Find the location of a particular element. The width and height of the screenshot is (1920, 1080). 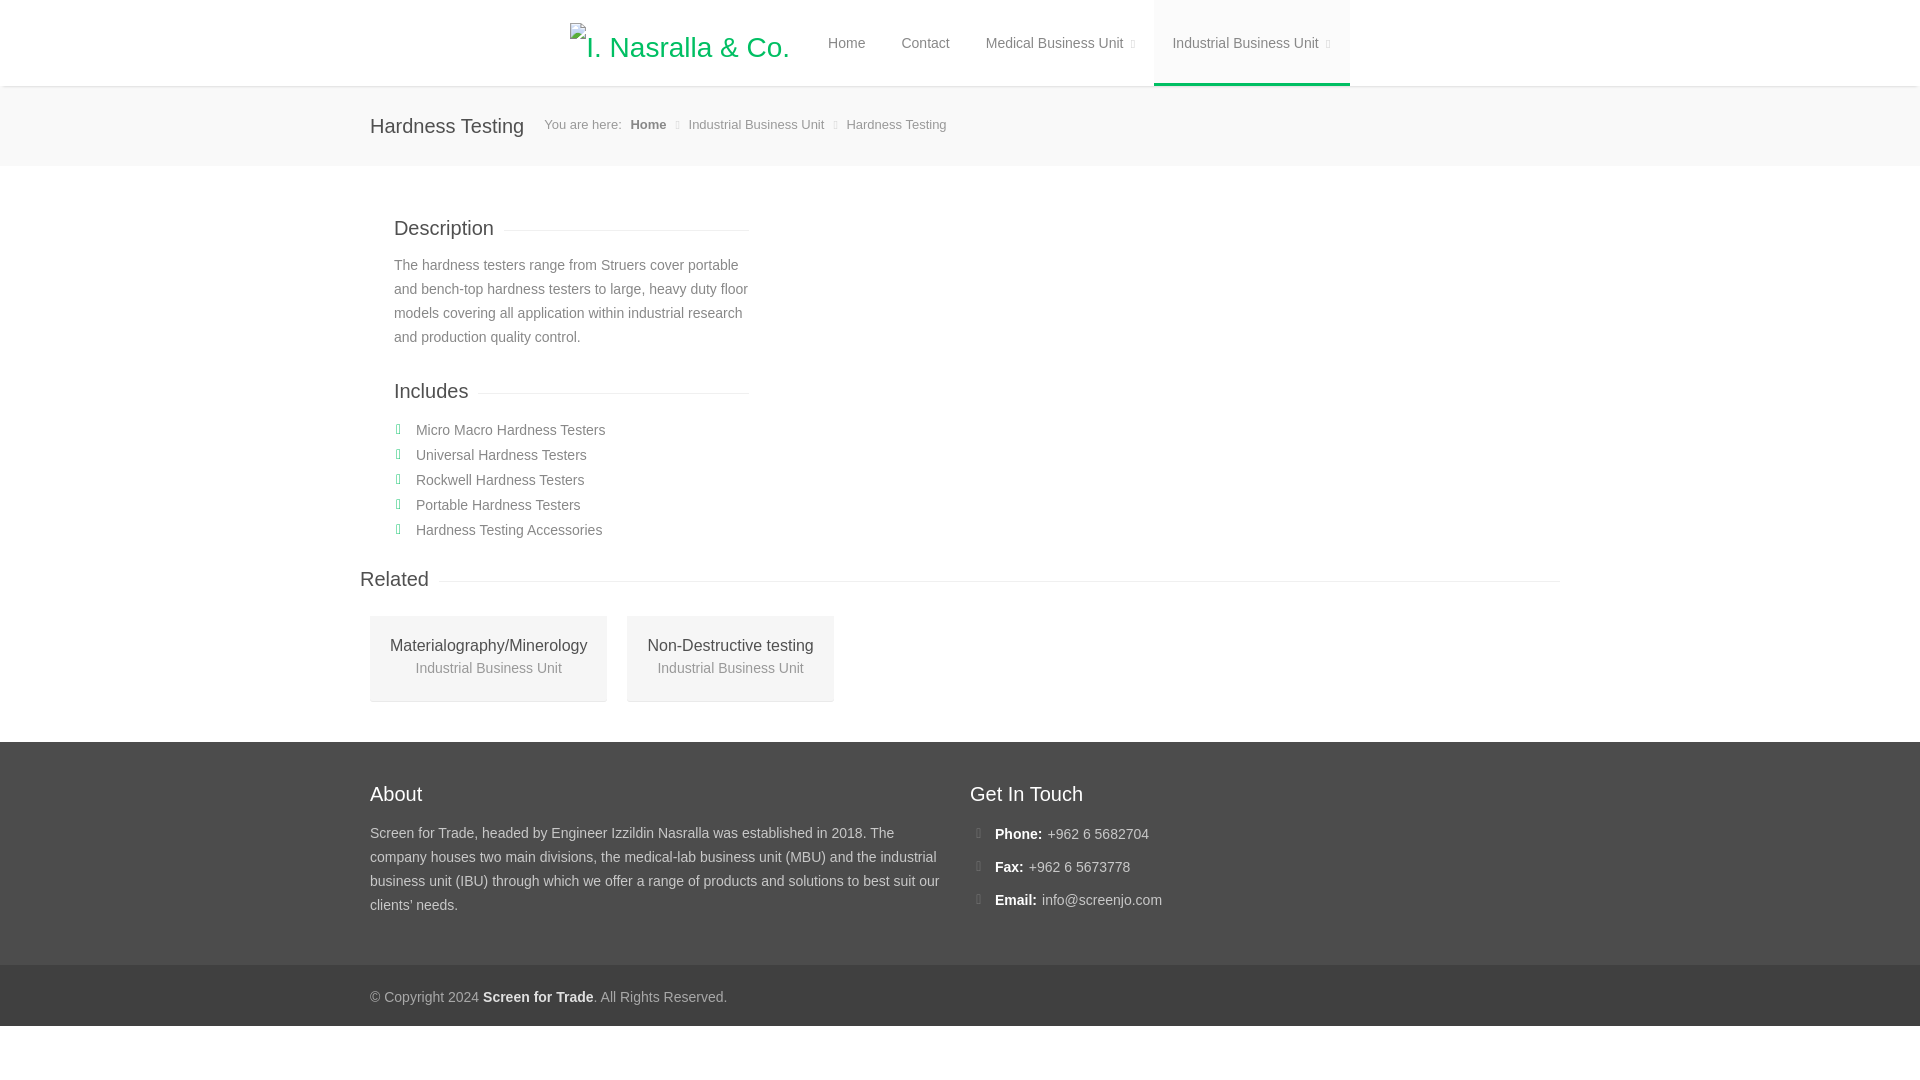

Home is located at coordinates (648, 124).